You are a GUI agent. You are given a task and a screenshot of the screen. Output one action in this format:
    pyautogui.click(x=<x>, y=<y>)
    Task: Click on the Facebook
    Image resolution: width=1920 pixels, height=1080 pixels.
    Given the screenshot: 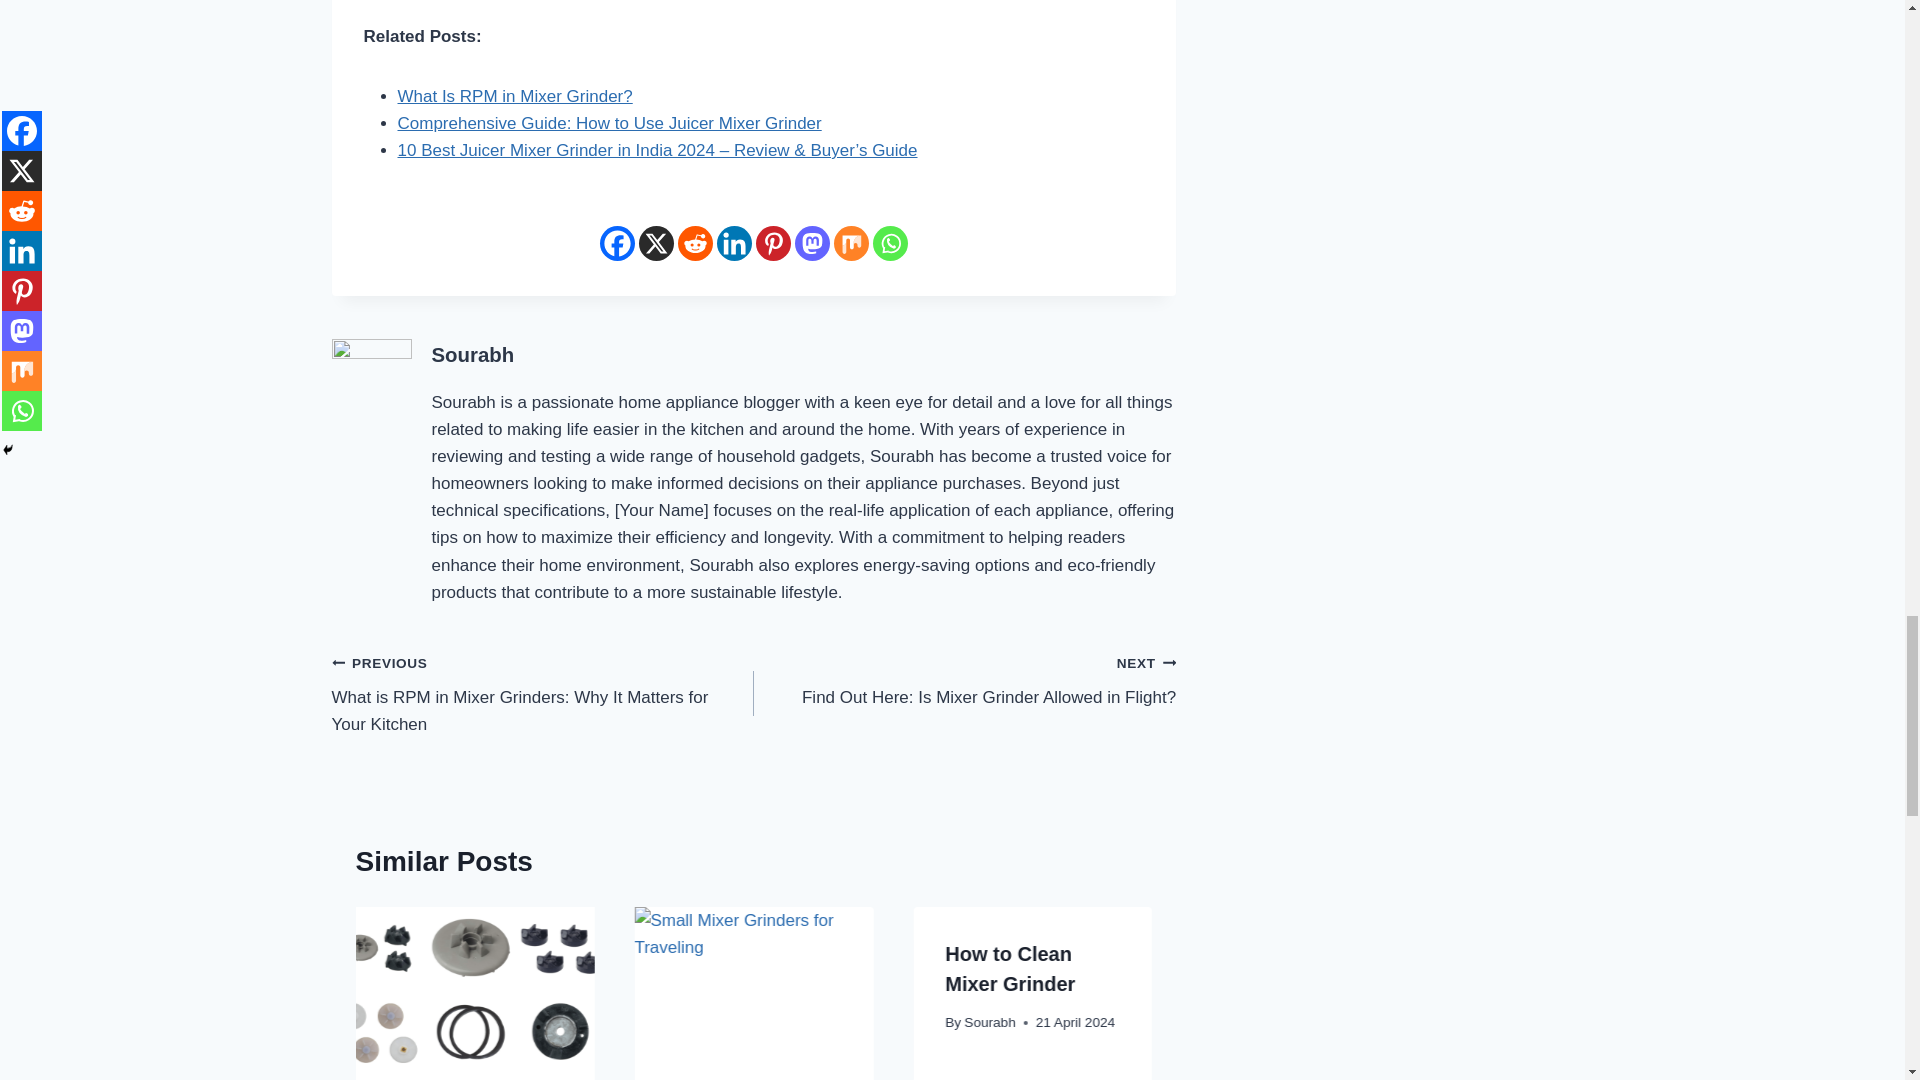 What is the action you would take?
    pyautogui.click(x=617, y=243)
    